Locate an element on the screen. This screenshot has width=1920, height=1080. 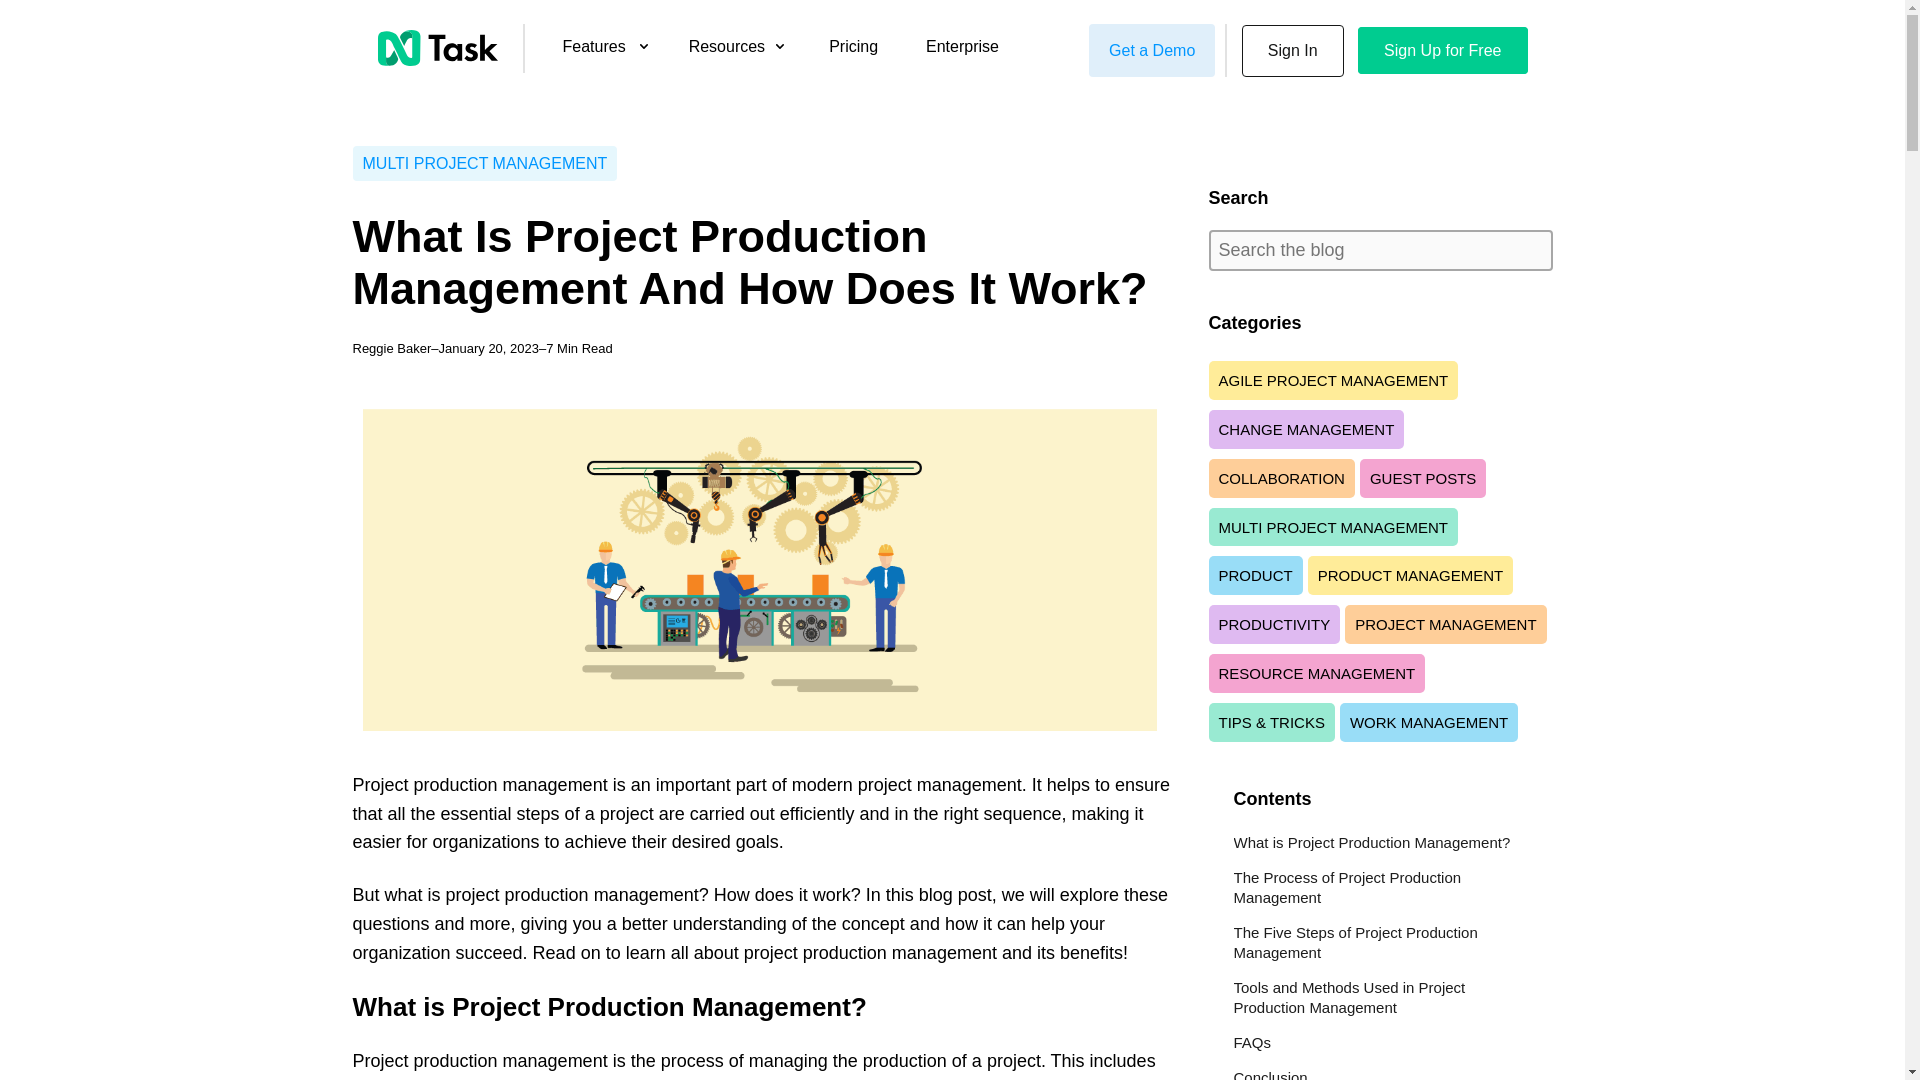
Pricing is located at coordinates (853, 54).